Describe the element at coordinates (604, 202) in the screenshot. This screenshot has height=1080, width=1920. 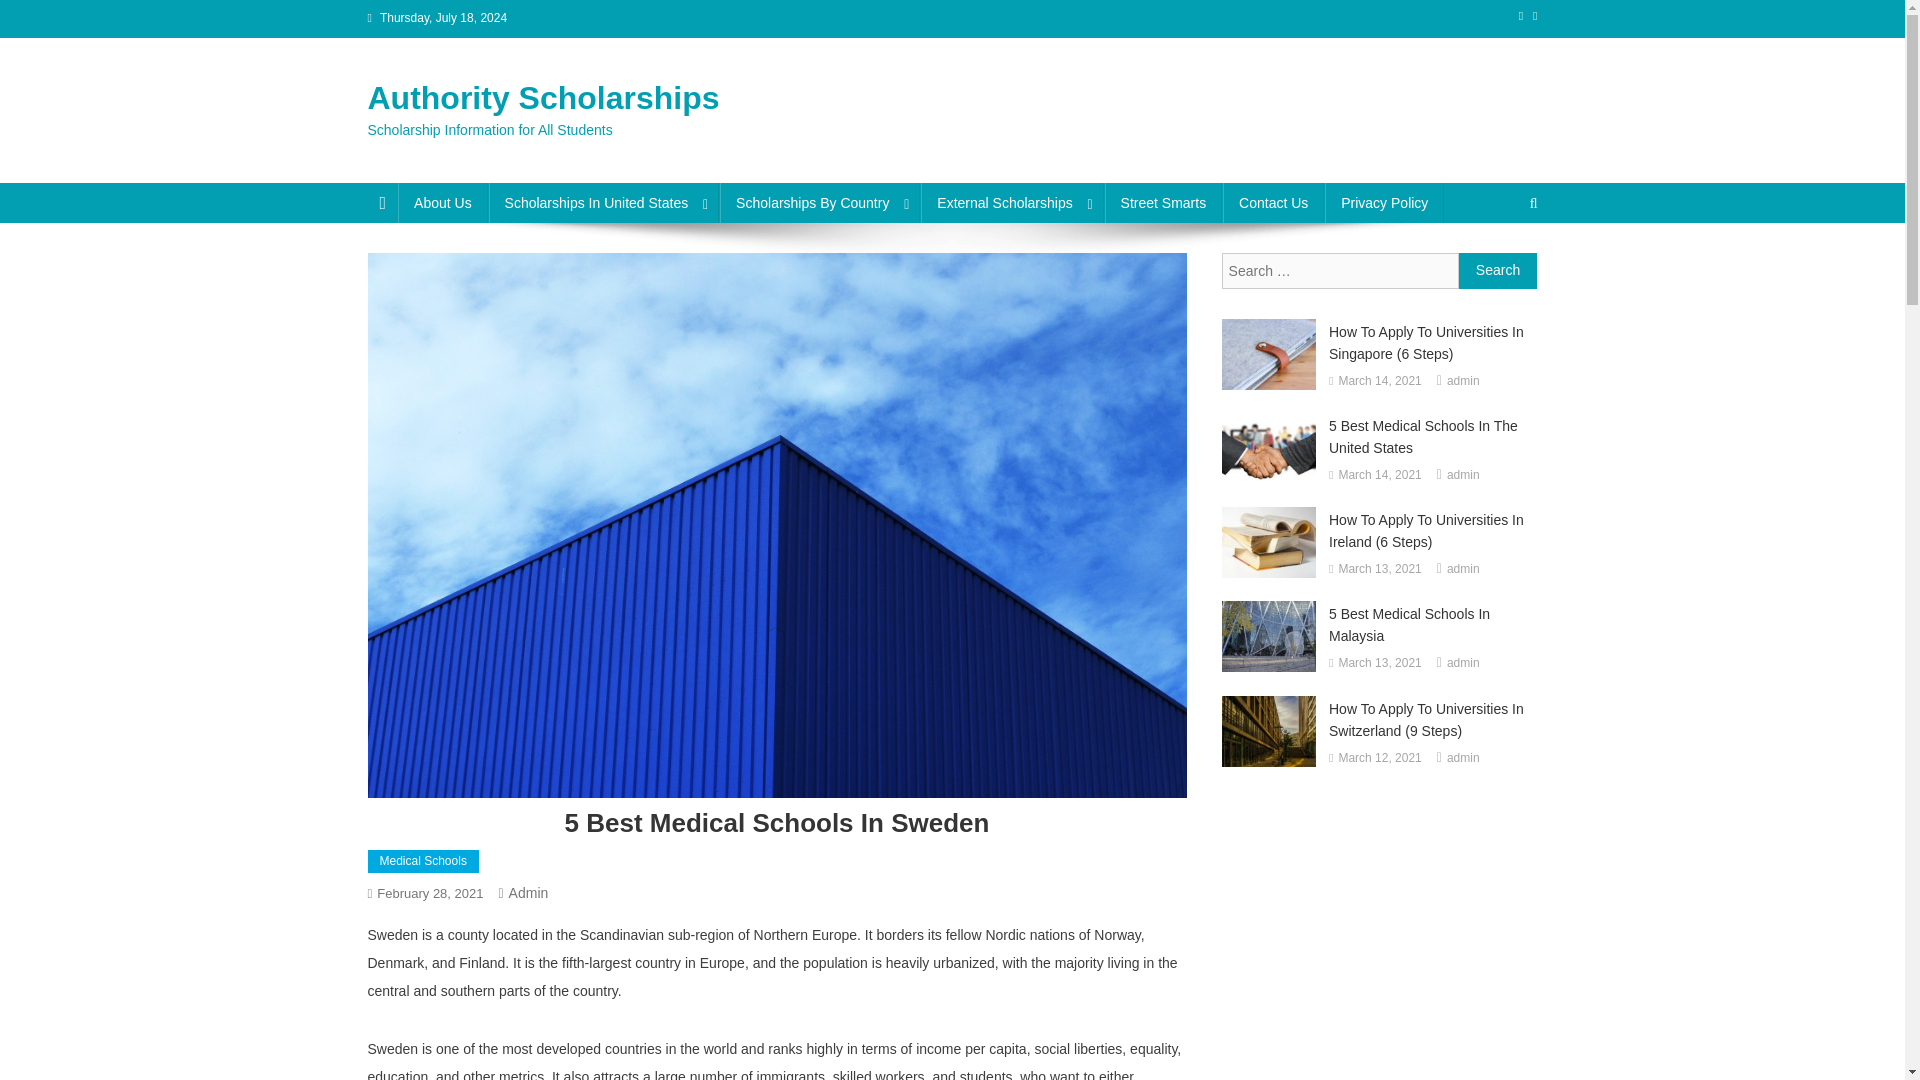
I see `Scholarships In United States` at that location.